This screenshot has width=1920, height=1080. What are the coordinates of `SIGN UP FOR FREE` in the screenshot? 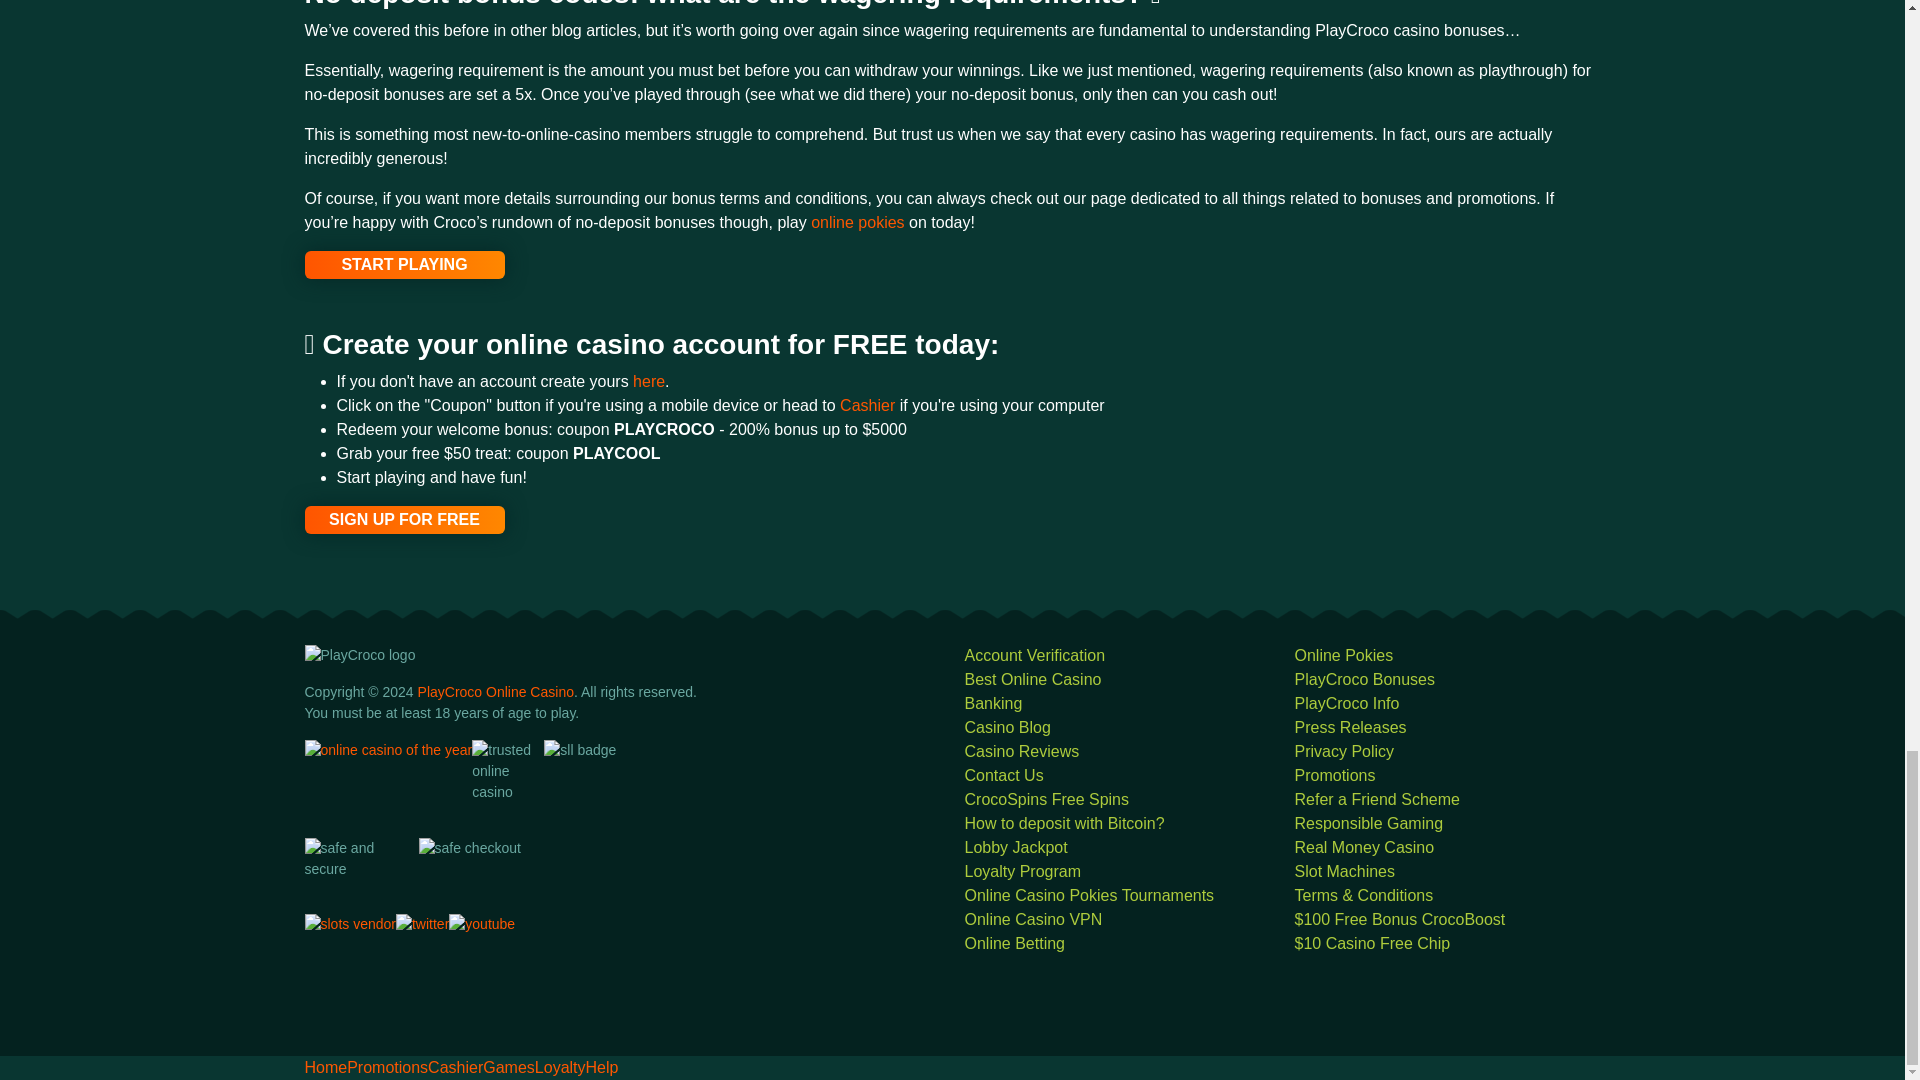 It's located at (403, 520).